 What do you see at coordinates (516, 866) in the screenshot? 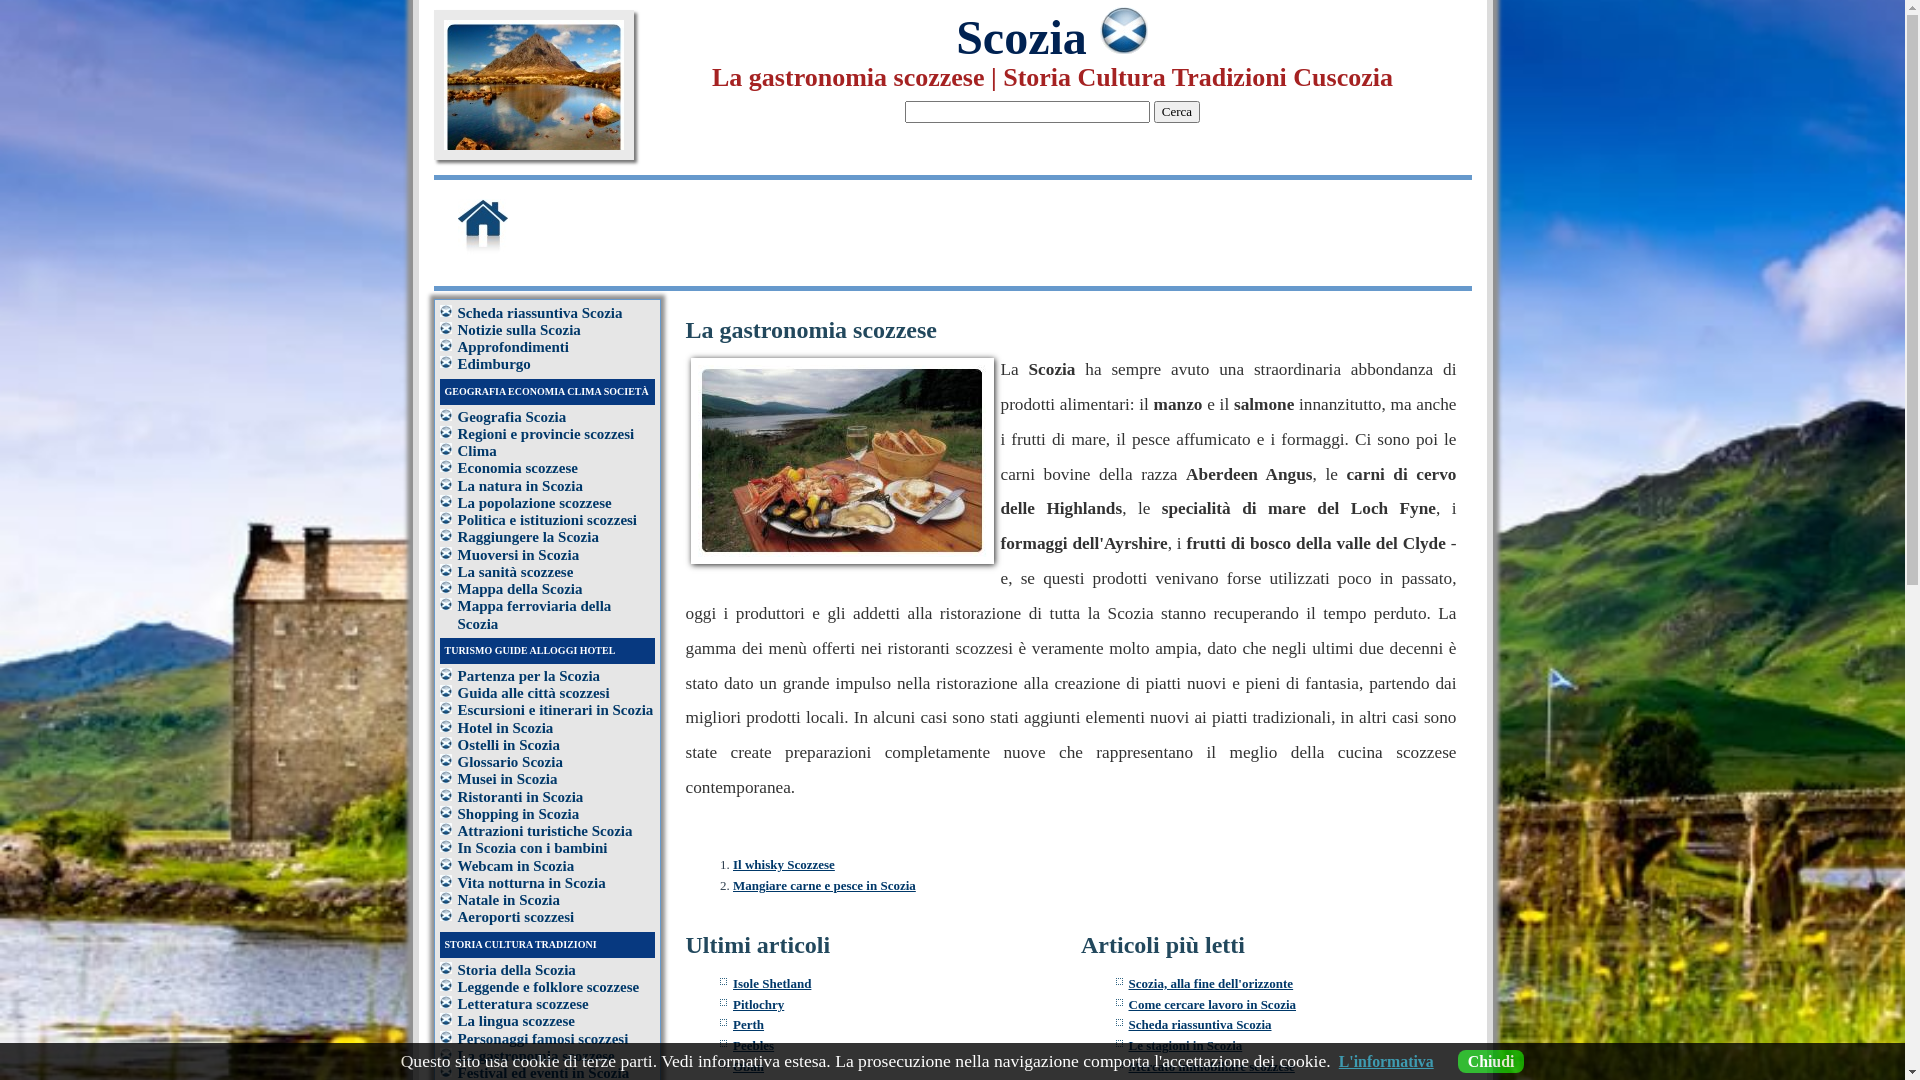
I see `Webcam in Scozia` at bounding box center [516, 866].